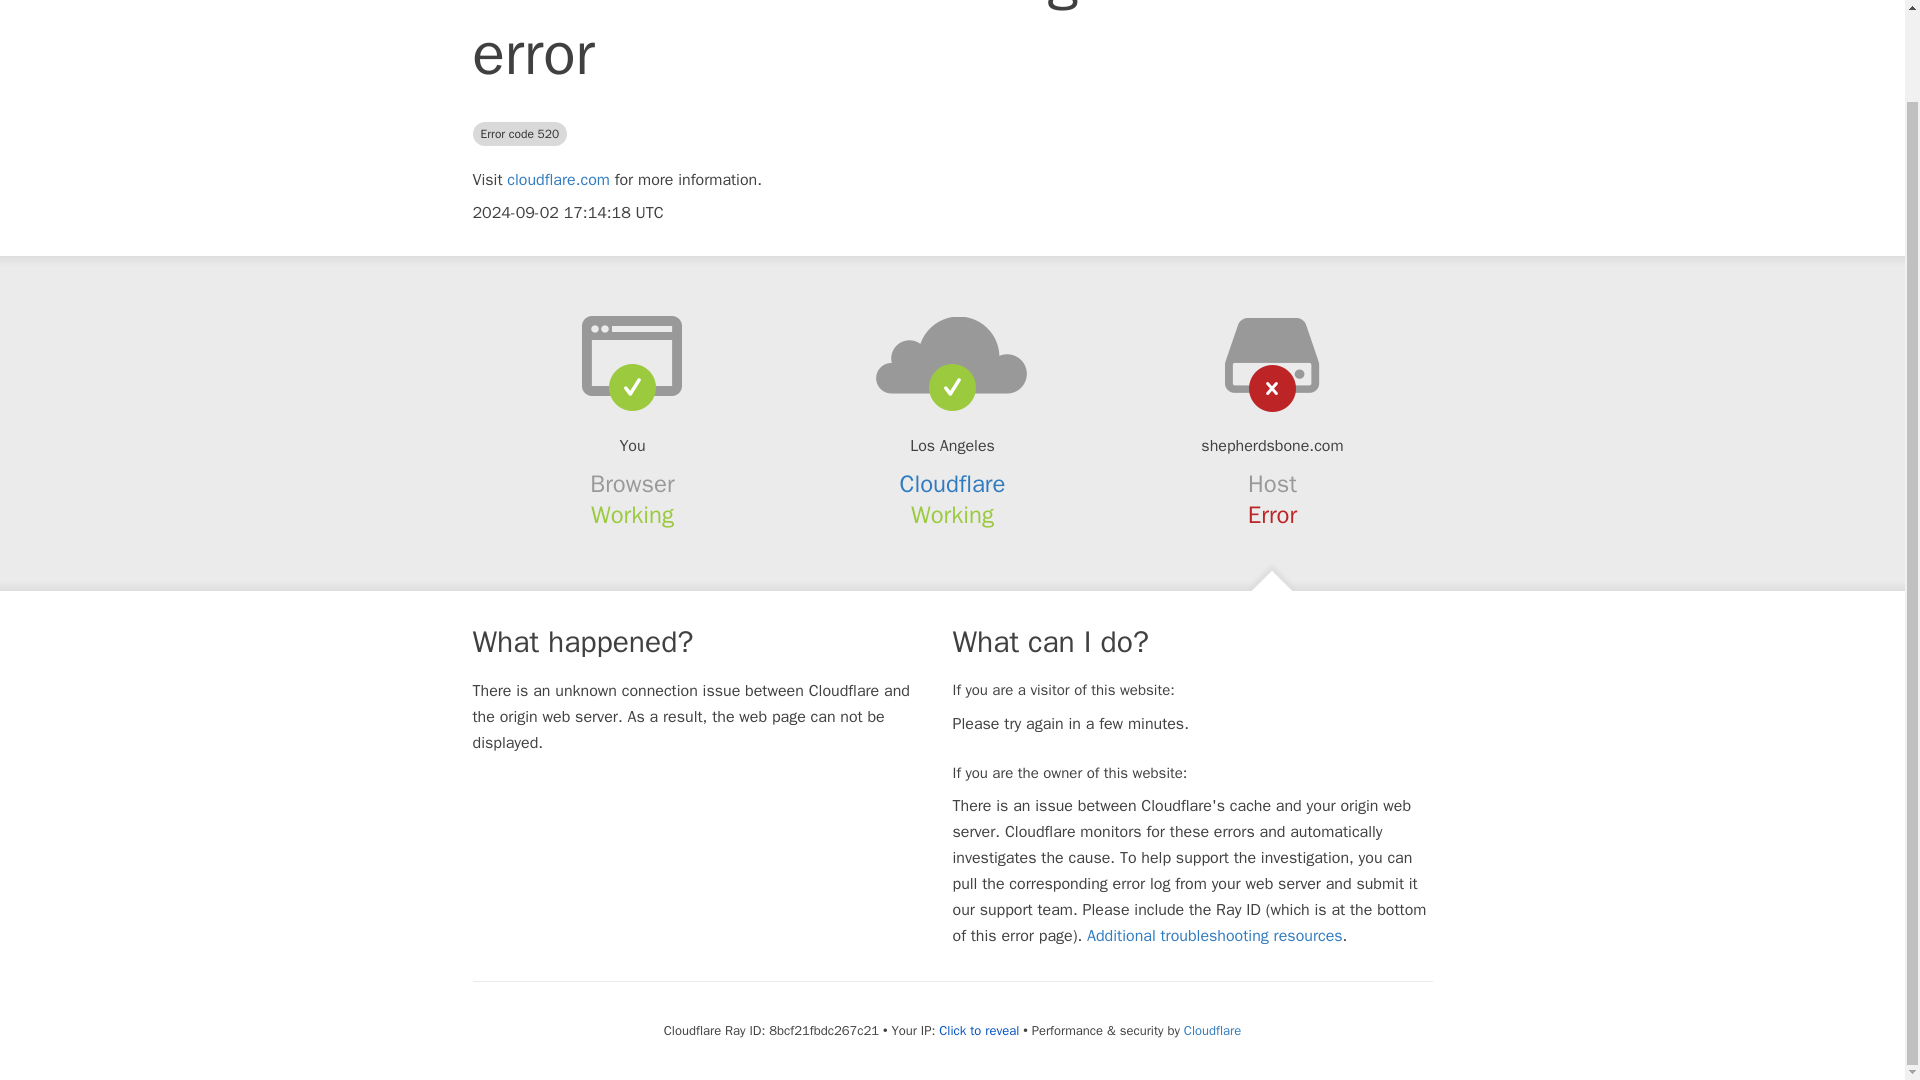 The image size is (1920, 1080). What do you see at coordinates (953, 483) in the screenshot?
I see `Cloudflare` at bounding box center [953, 483].